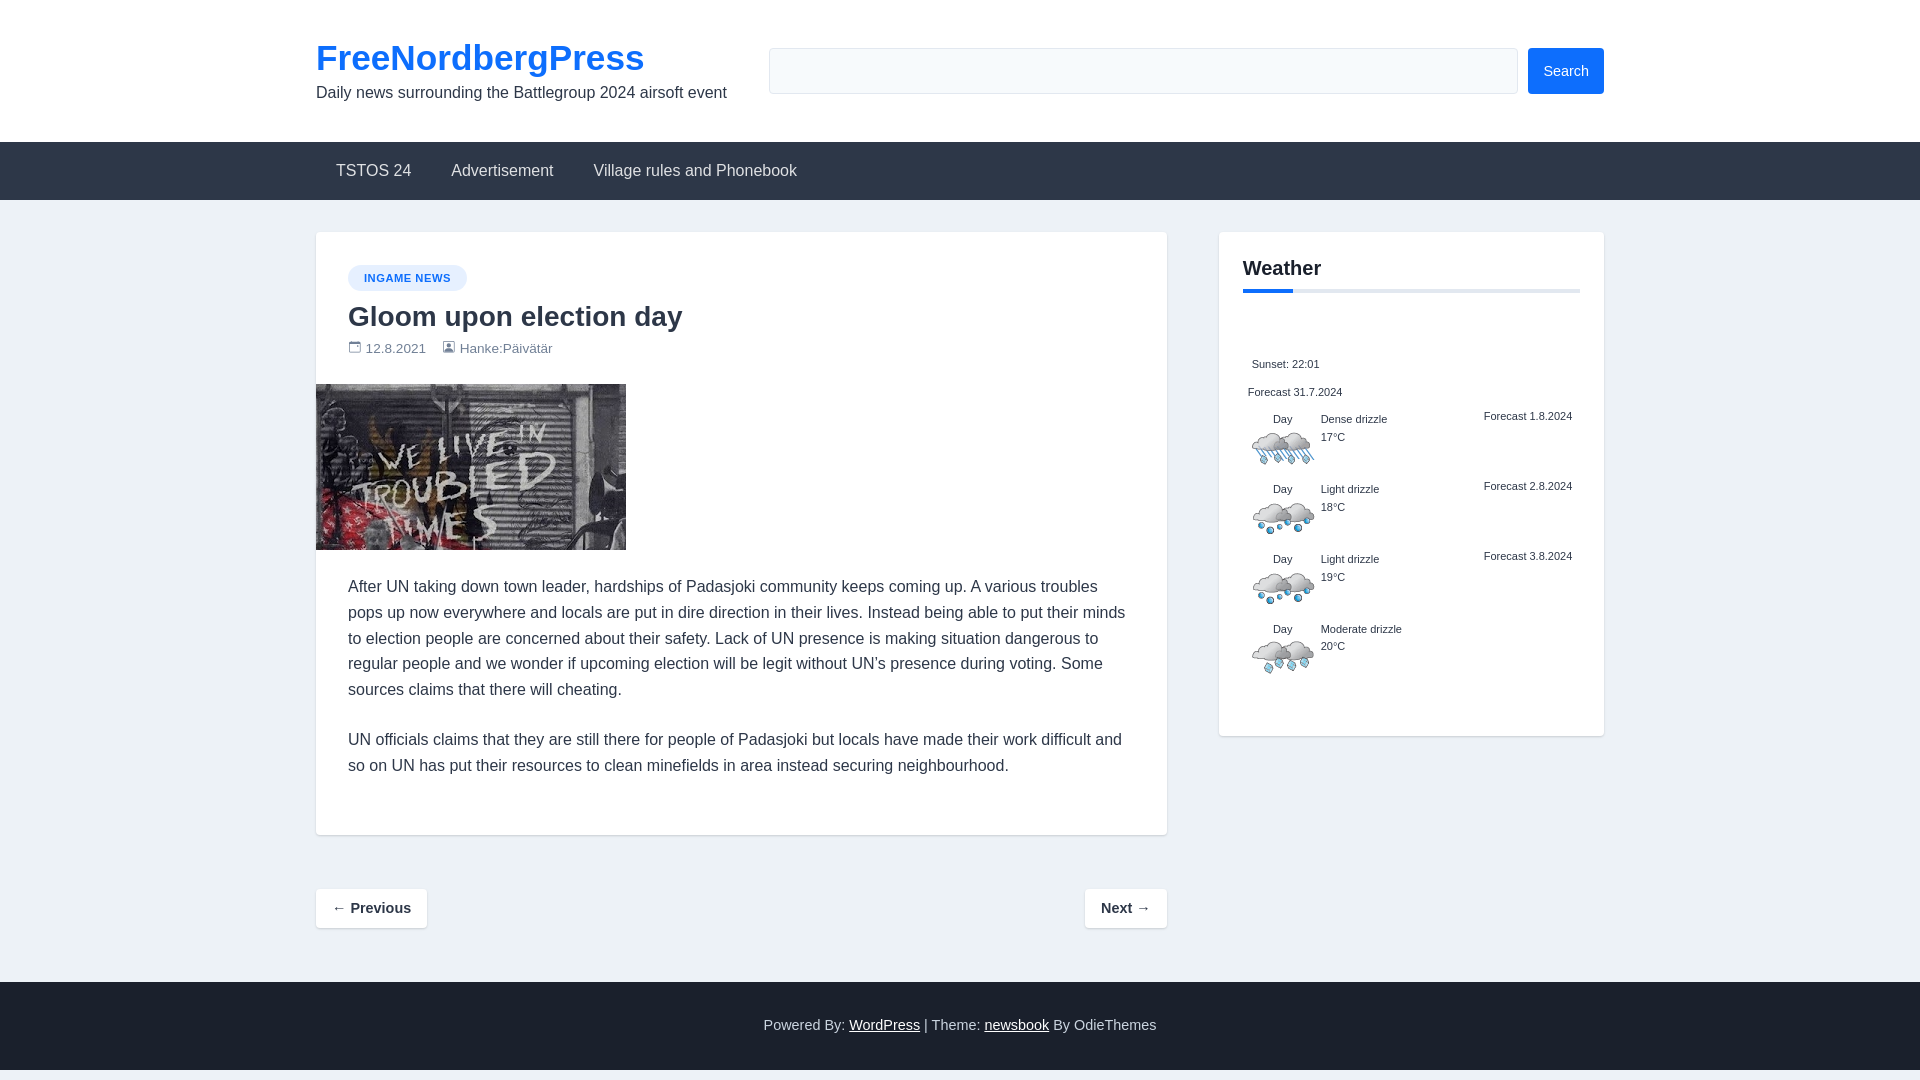  Describe the element at coordinates (696, 170) in the screenshot. I see `Village rules and Phonebook` at that location.